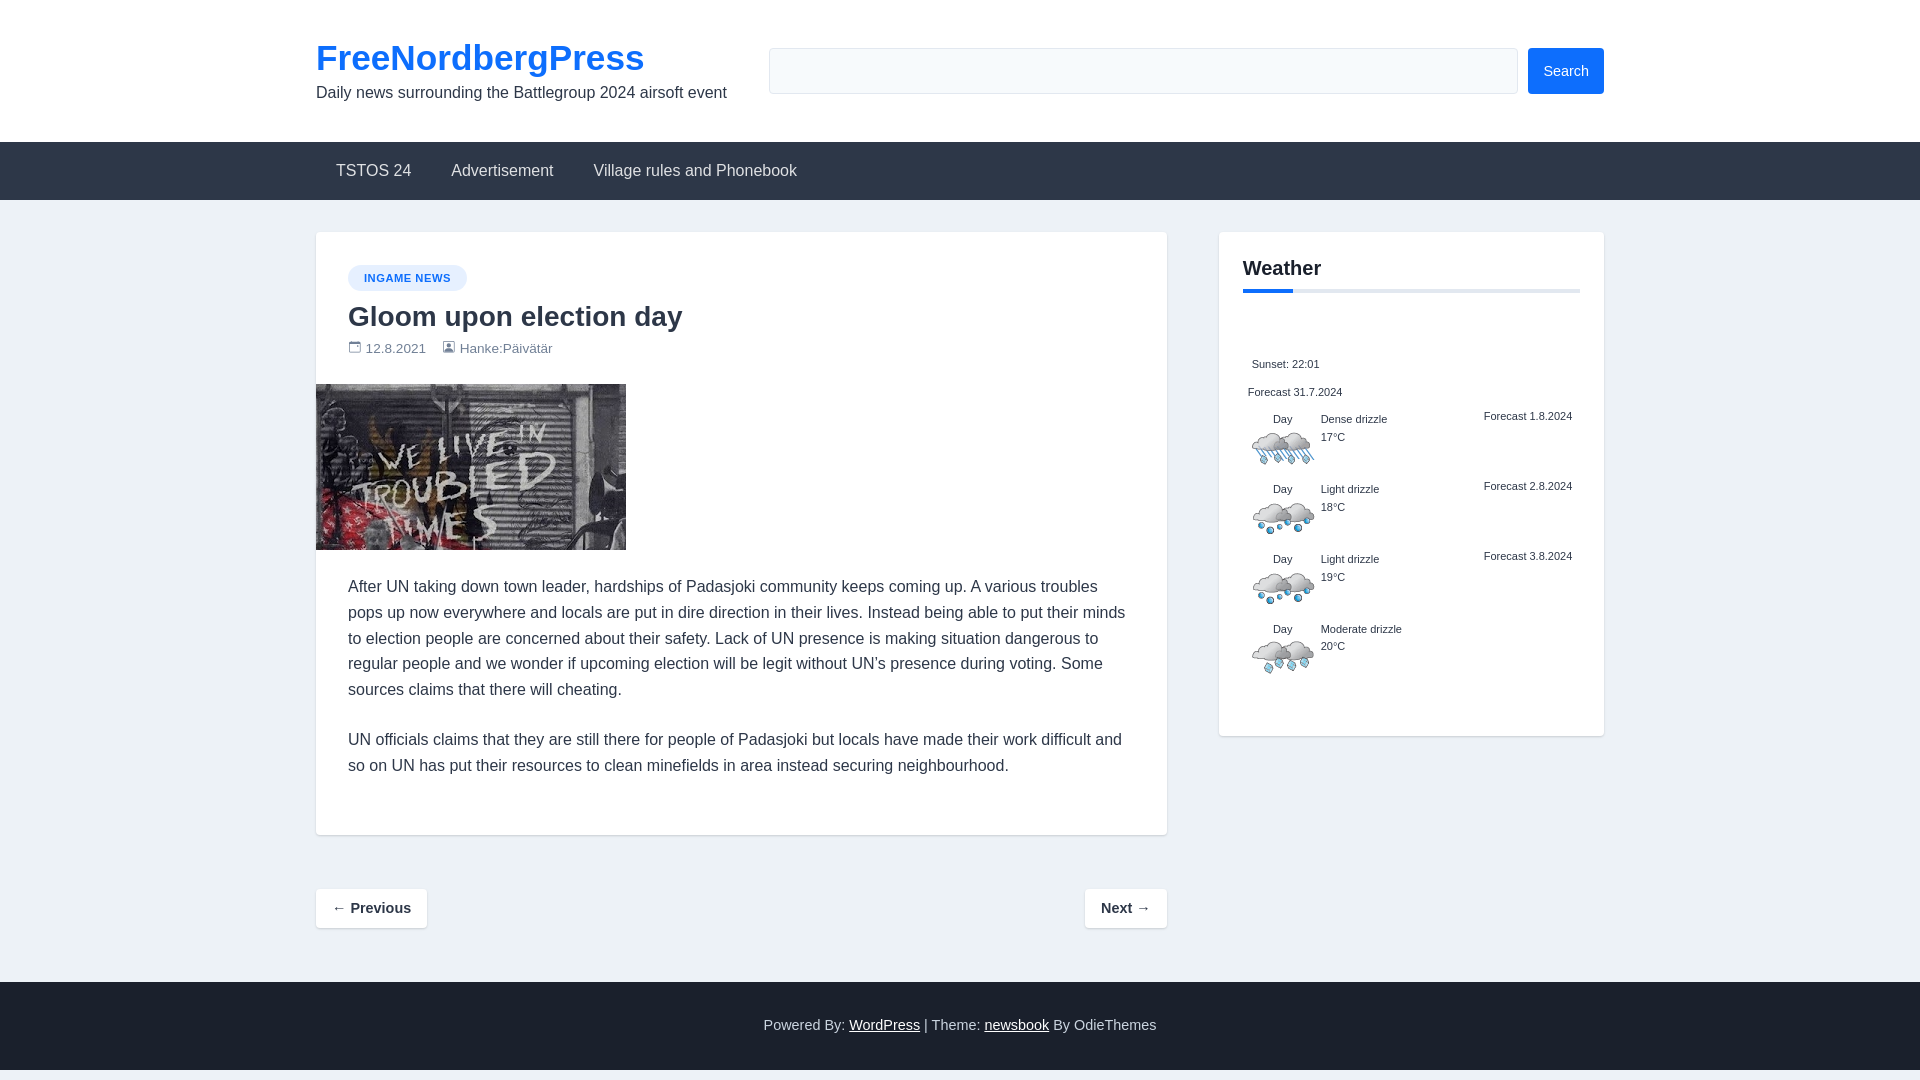  Describe the element at coordinates (696, 170) in the screenshot. I see `Village rules and Phonebook` at that location.